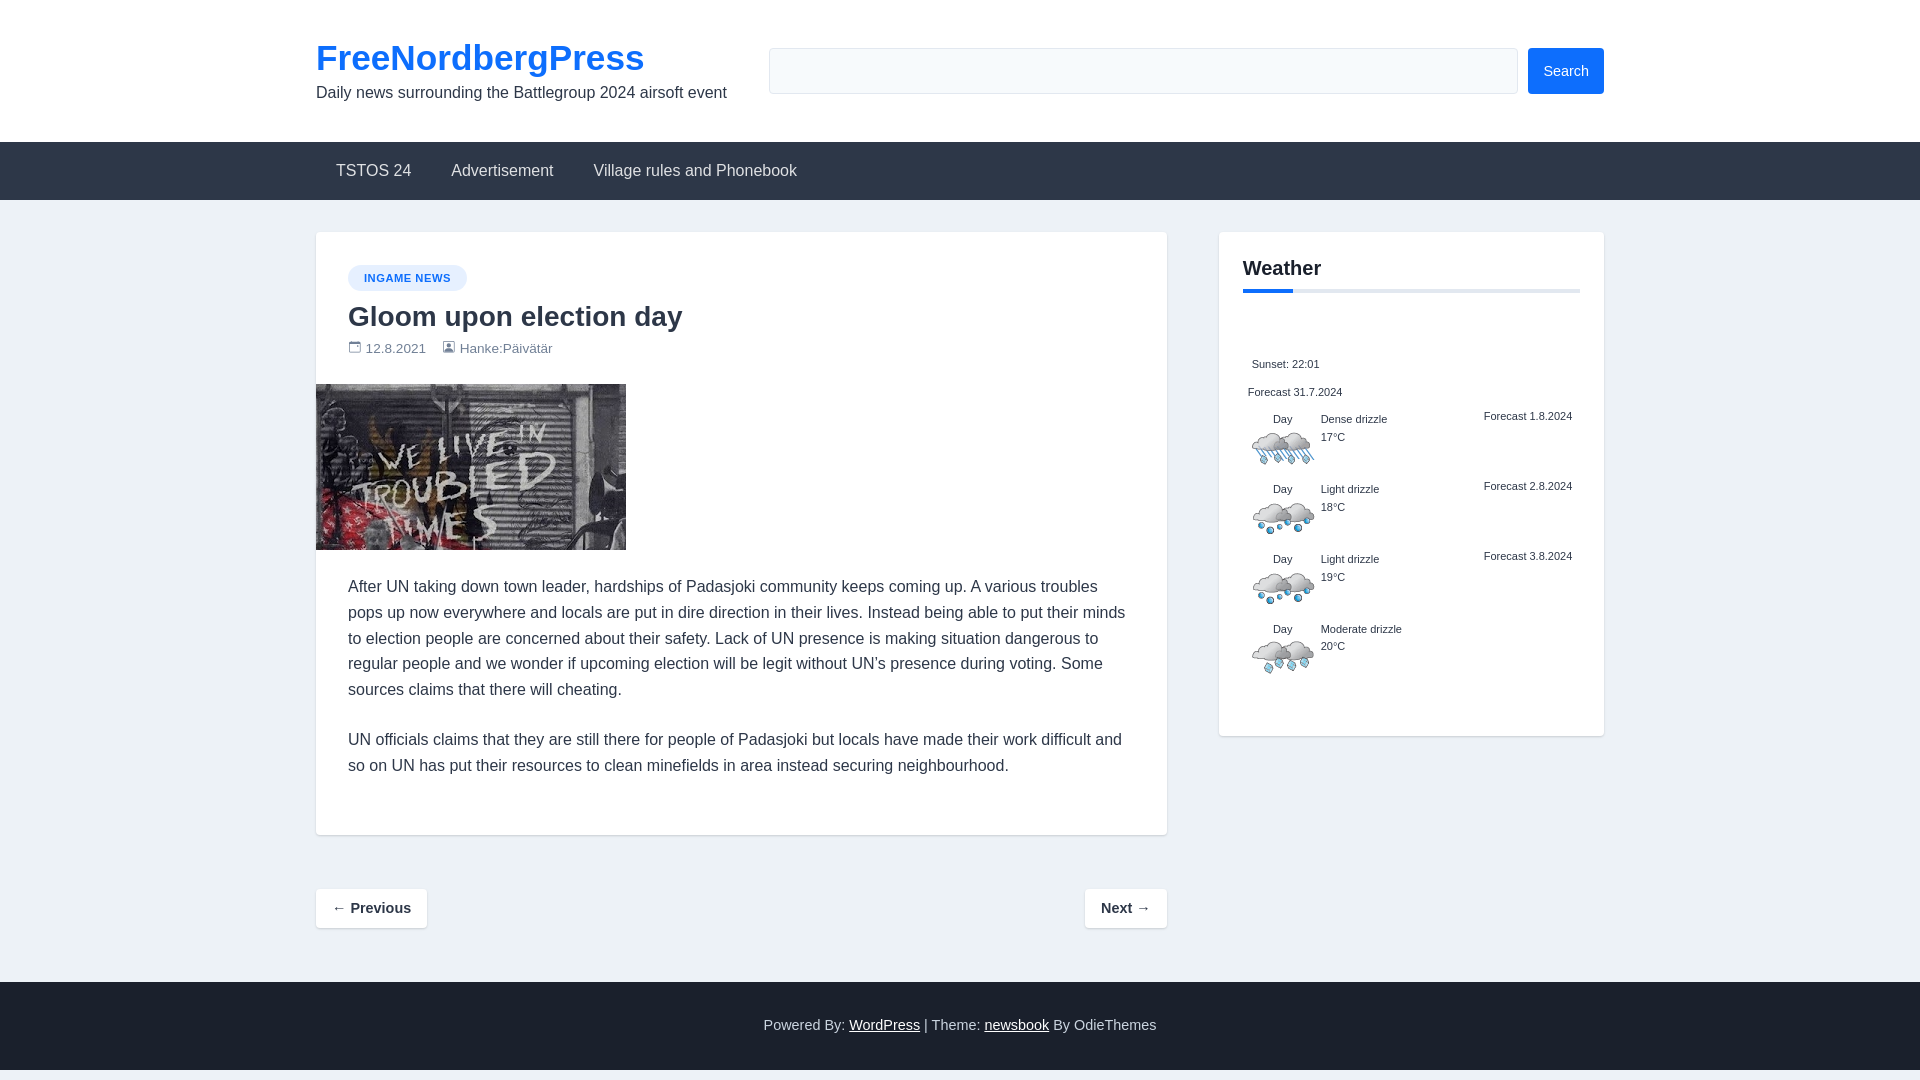  Describe the element at coordinates (696, 170) in the screenshot. I see `Village rules and Phonebook` at that location.